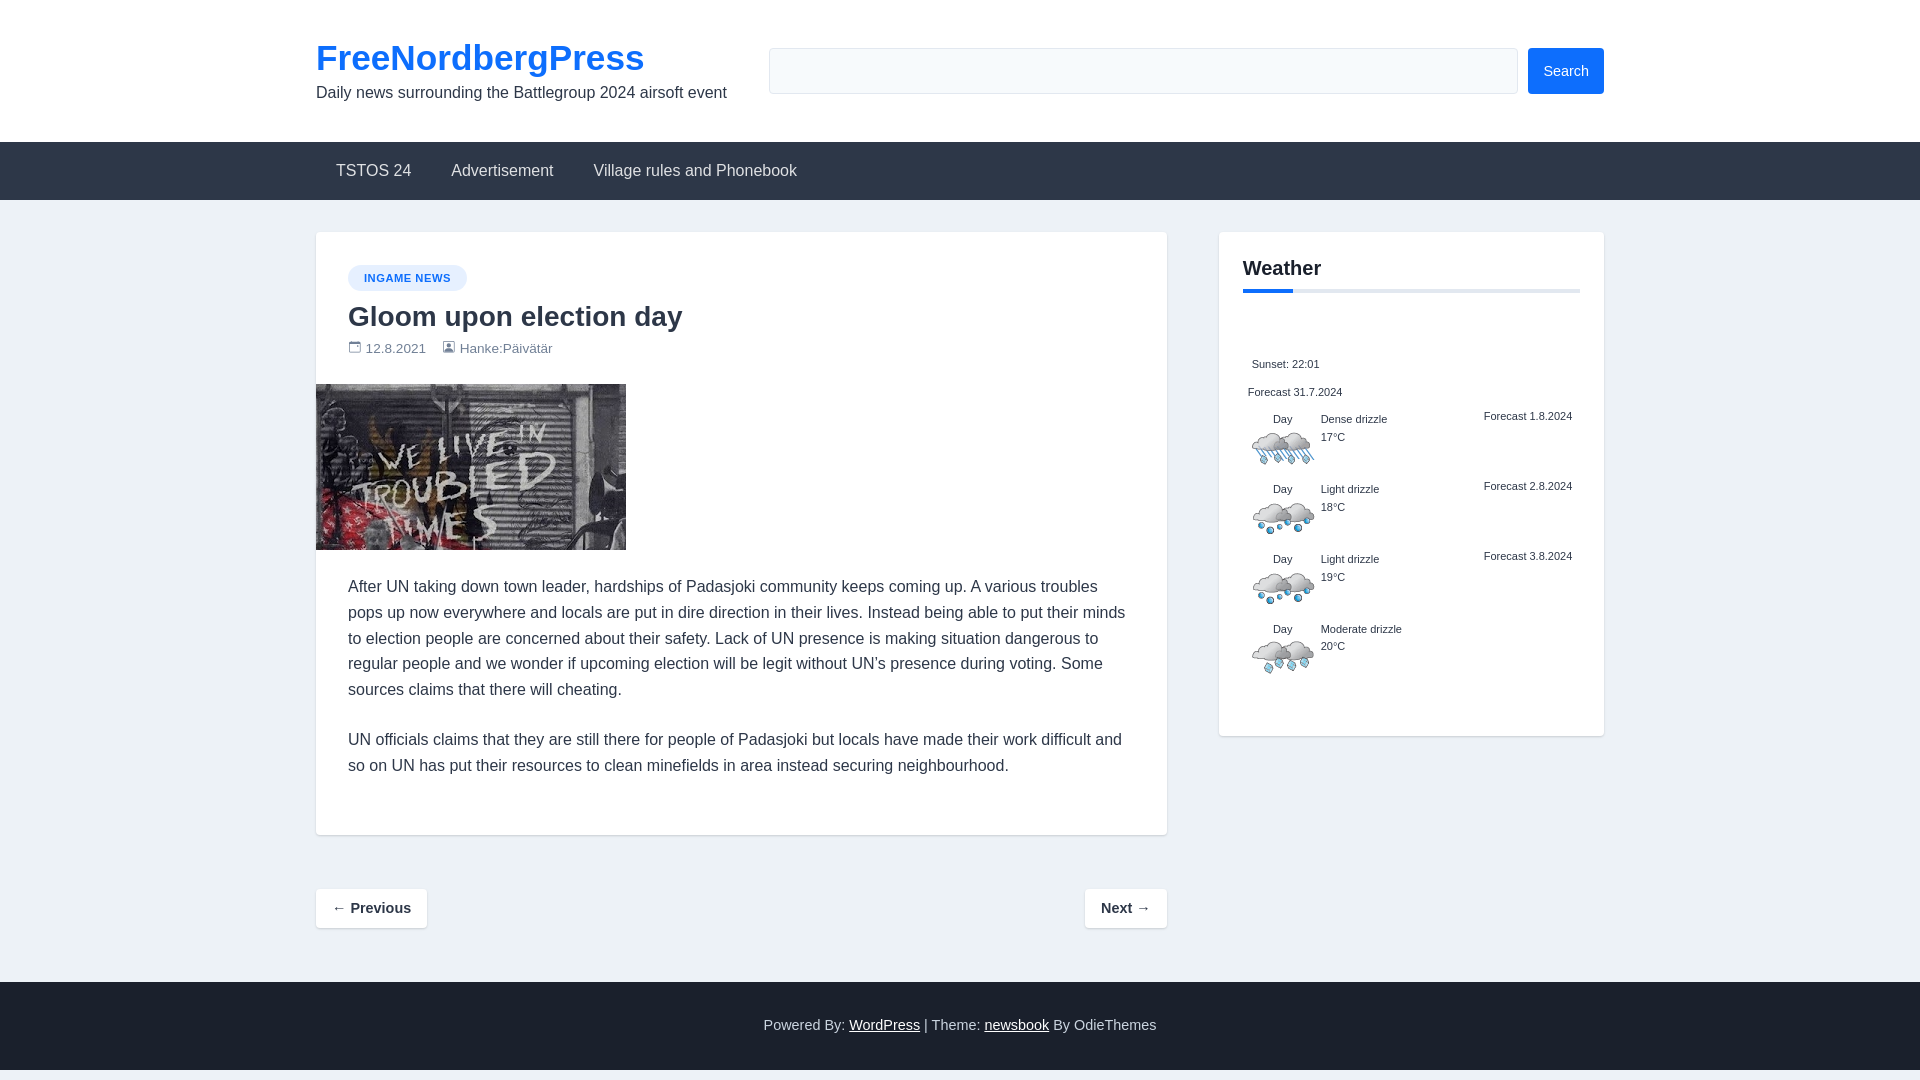  Describe the element at coordinates (696, 170) in the screenshot. I see `Village rules and Phonebook` at that location.